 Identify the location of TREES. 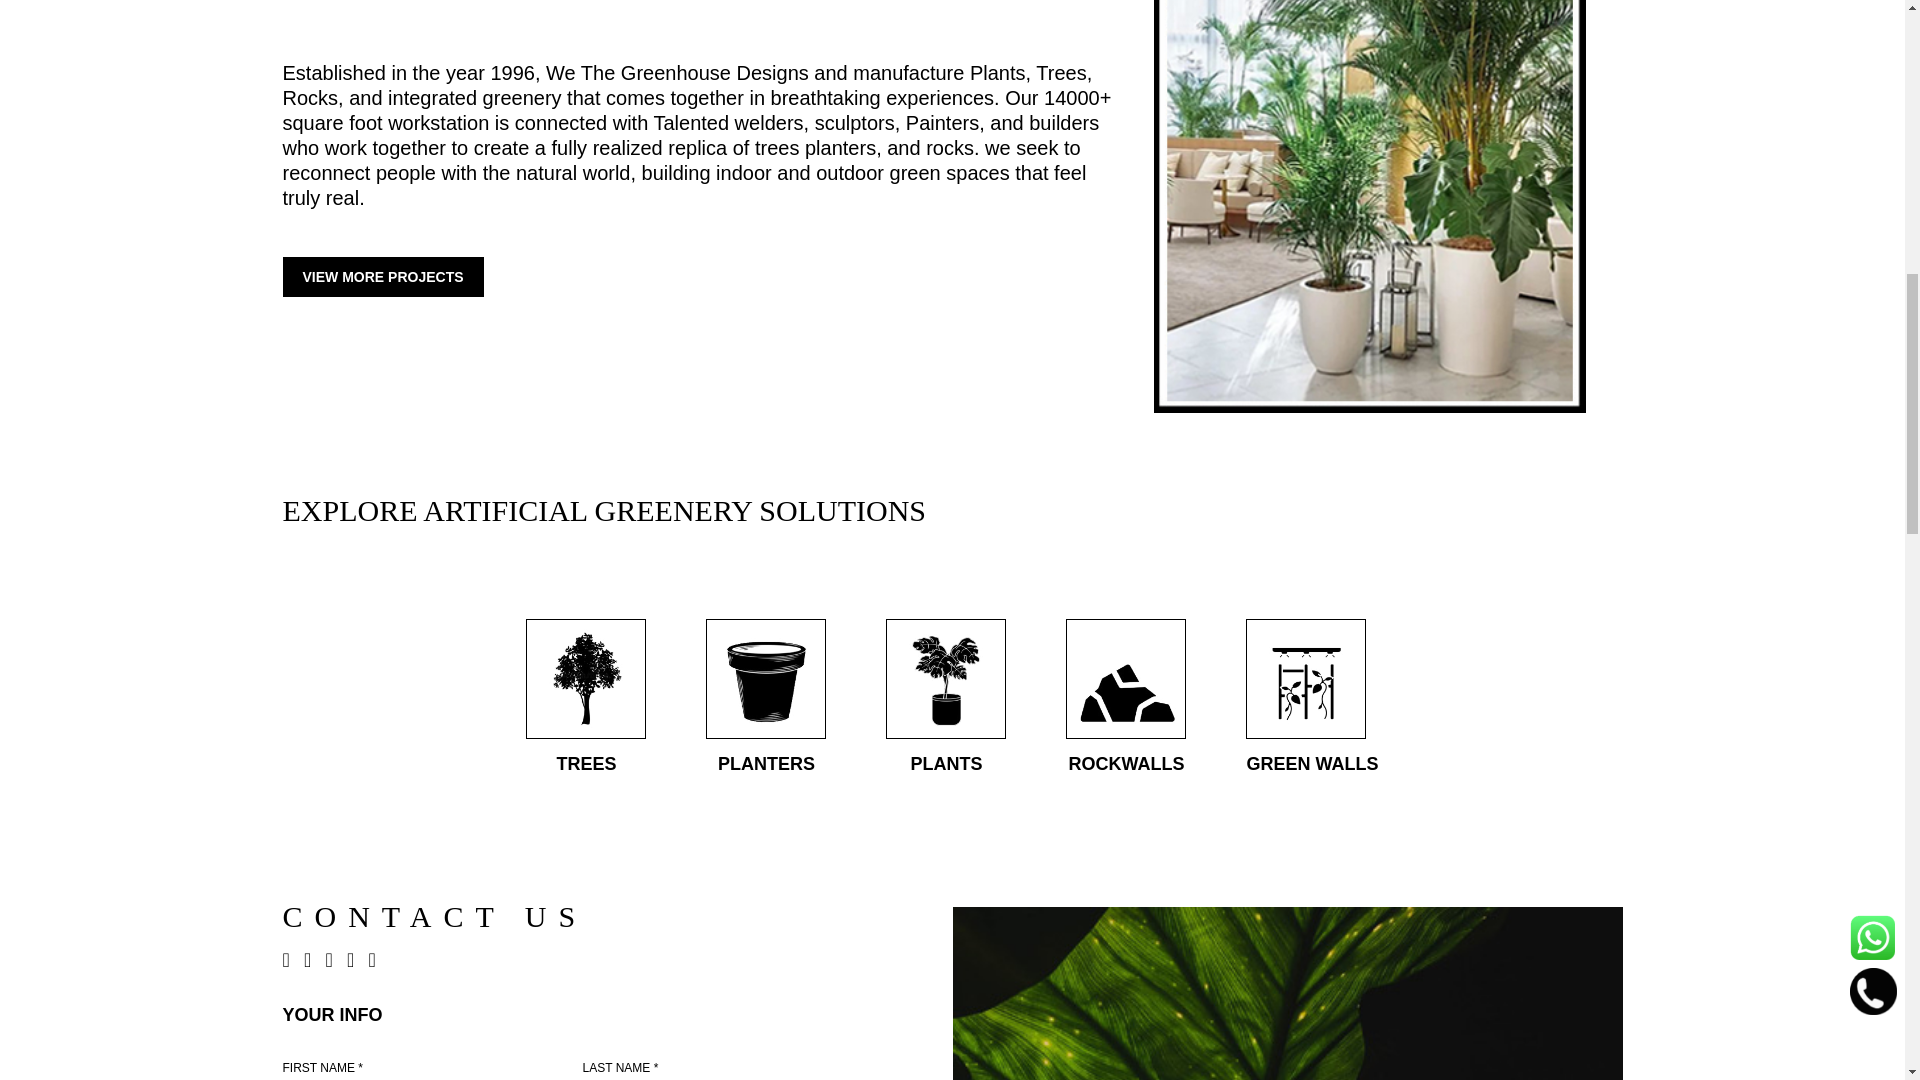
(586, 698).